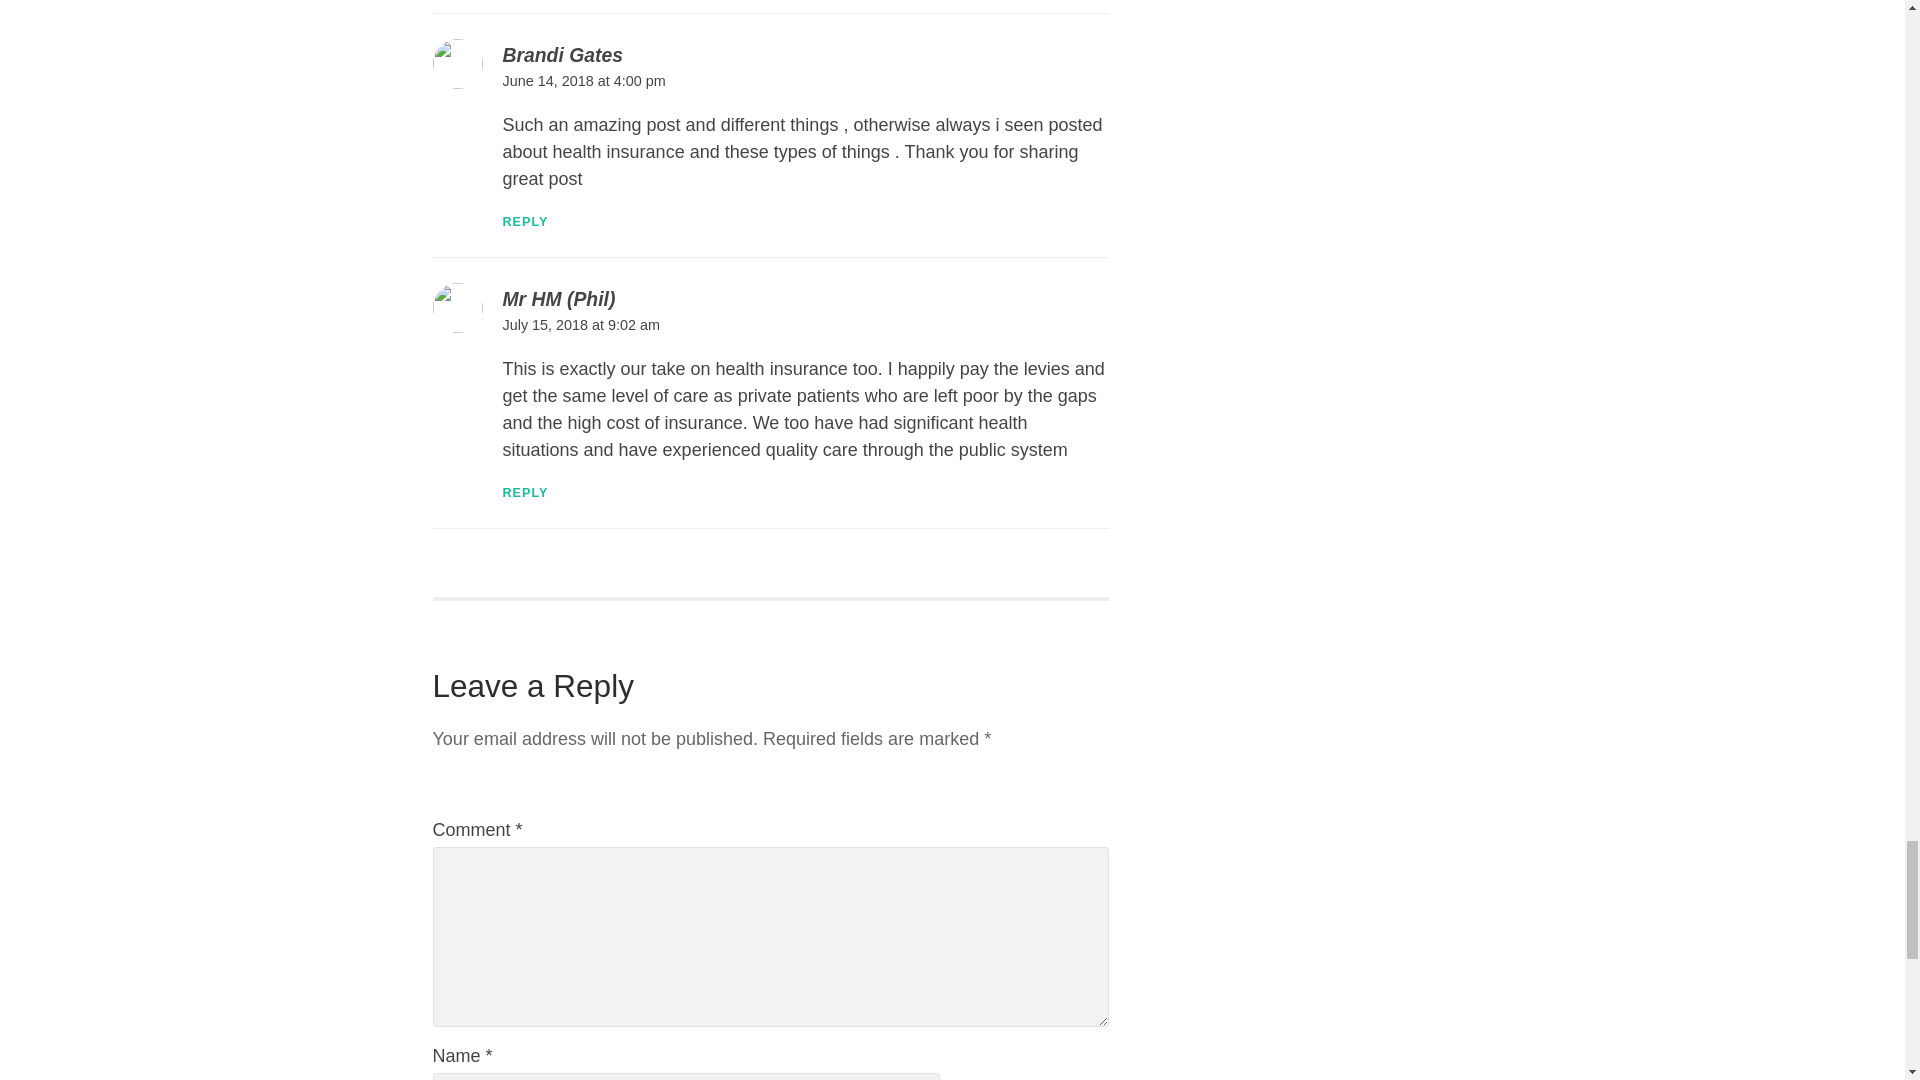 The height and width of the screenshot is (1080, 1920). What do you see at coordinates (580, 324) in the screenshot?
I see `July 15, 2018 at 9:02 am` at bounding box center [580, 324].